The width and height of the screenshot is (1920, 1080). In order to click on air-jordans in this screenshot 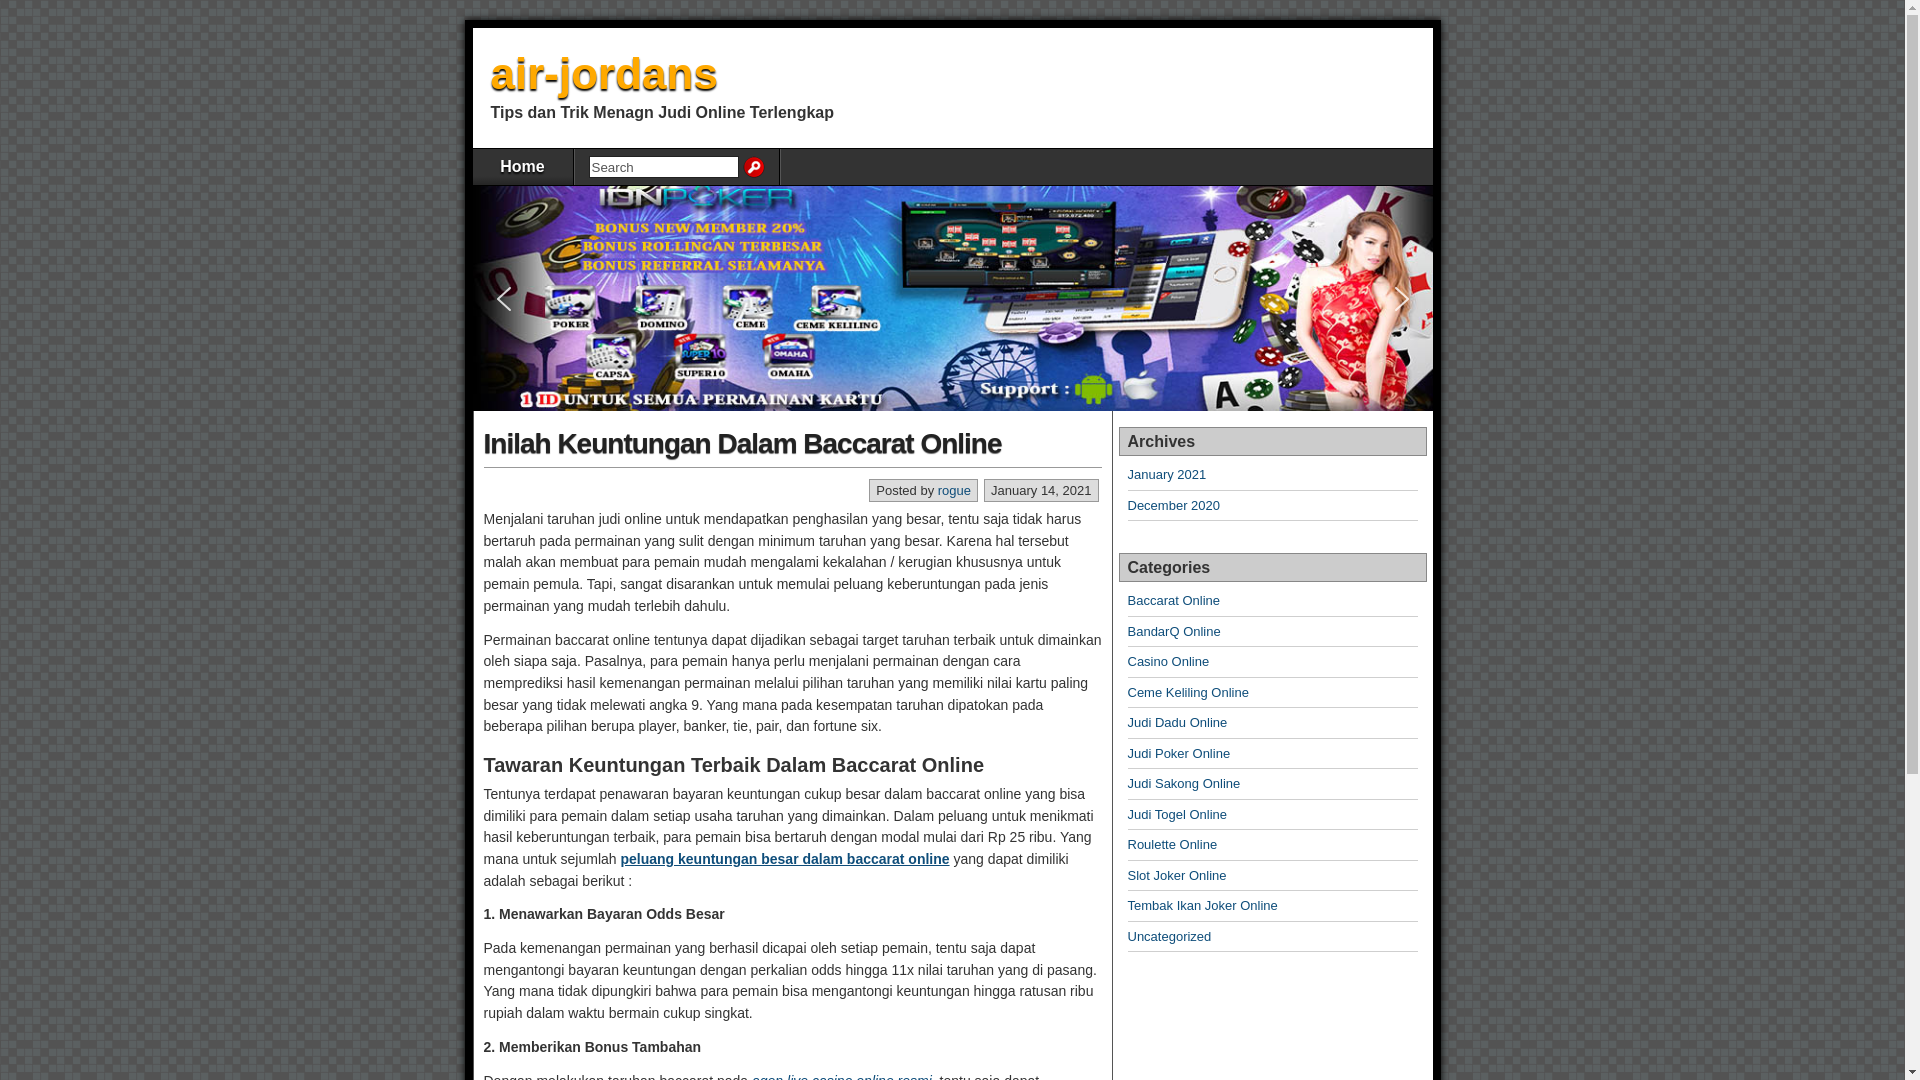, I will do `click(603, 74)`.